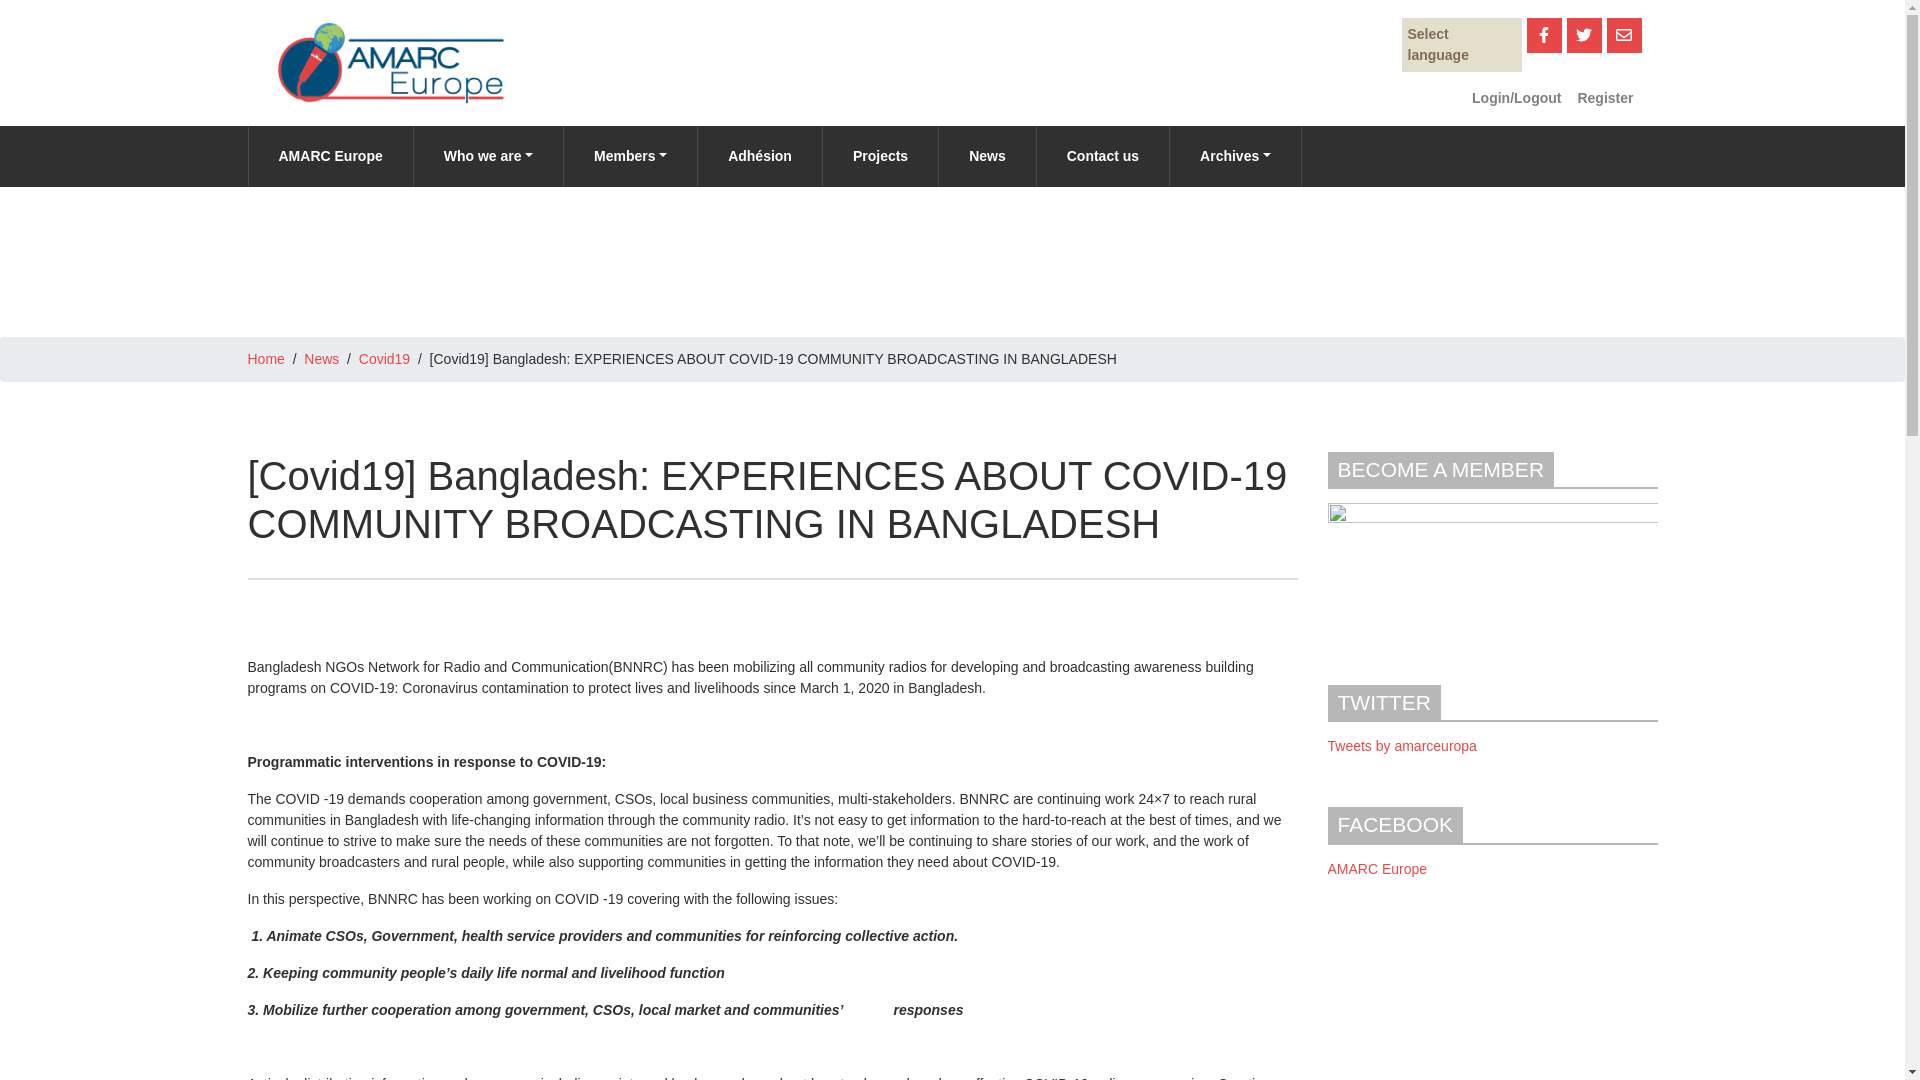  Describe the element at coordinates (1402, 745) in the screenshot. I see `Tweets by amarceuropa` at that location.